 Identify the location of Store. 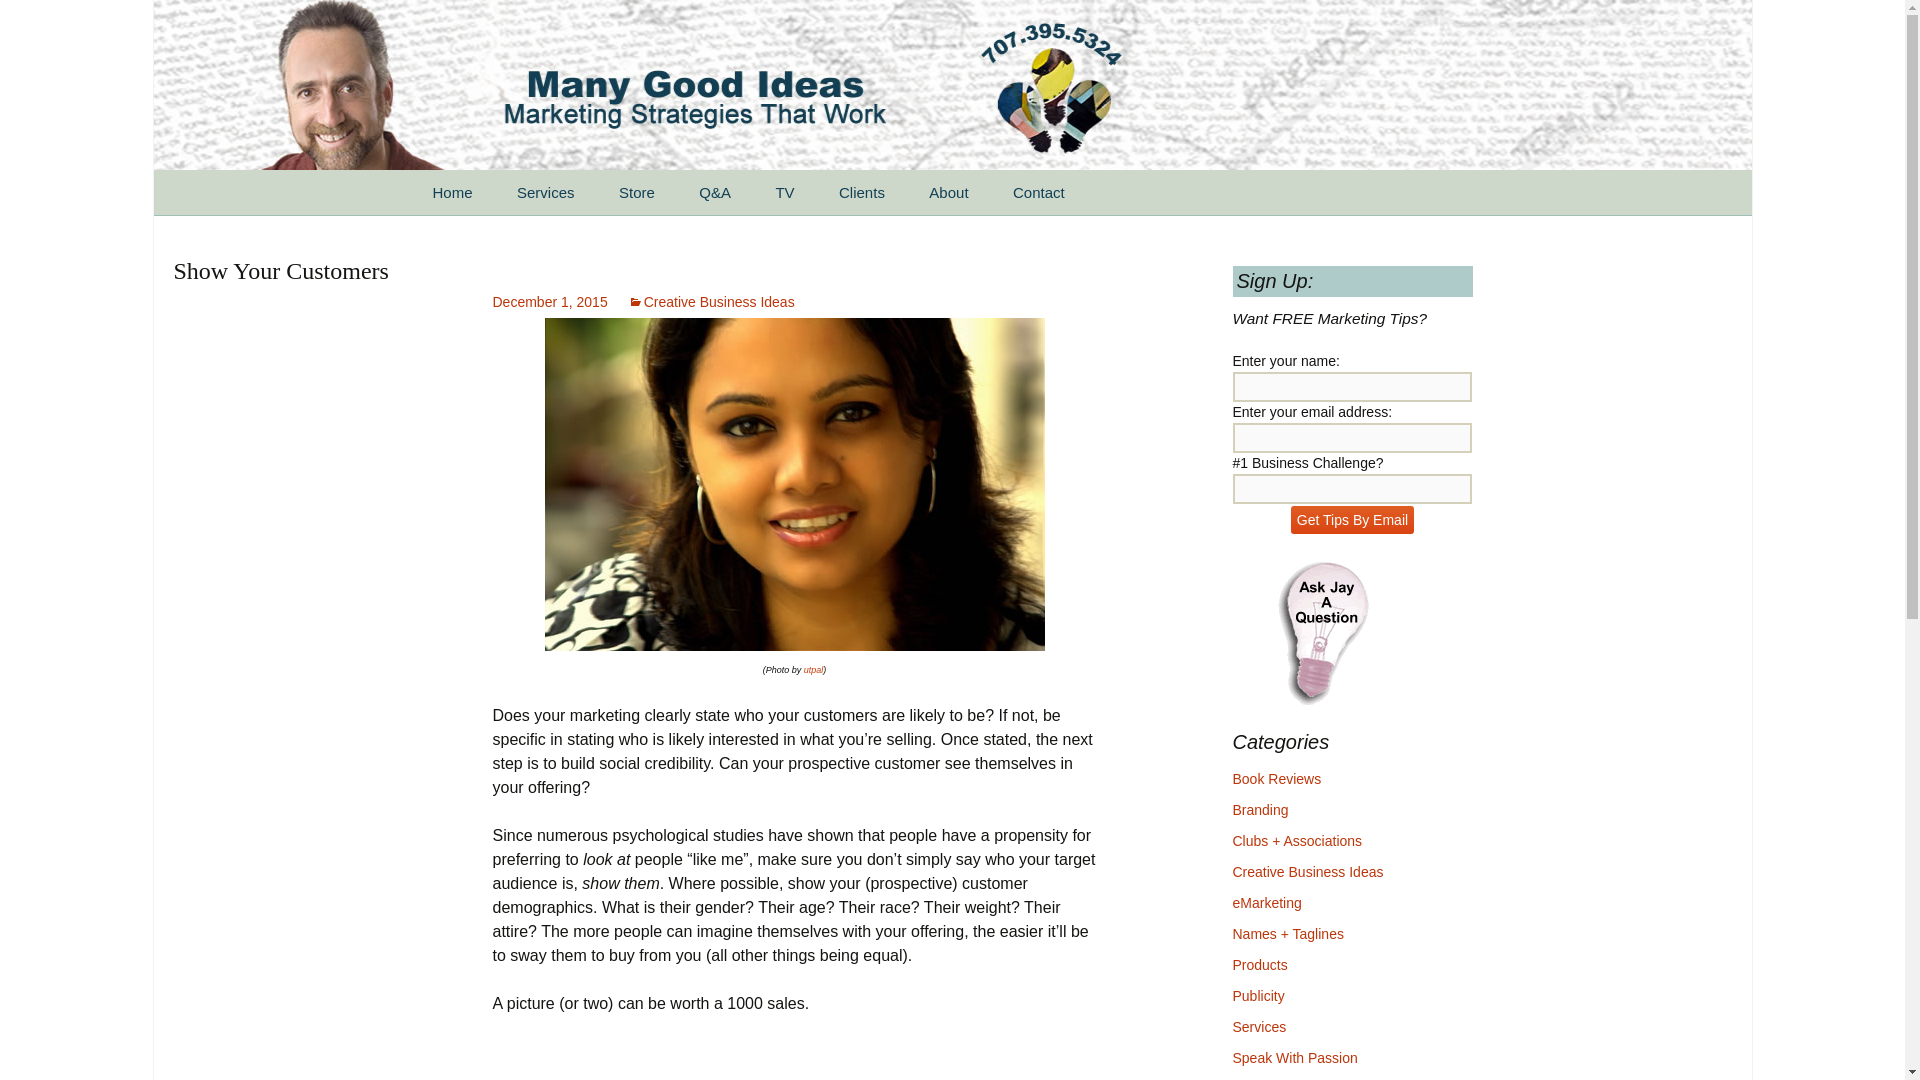
(637, 192).